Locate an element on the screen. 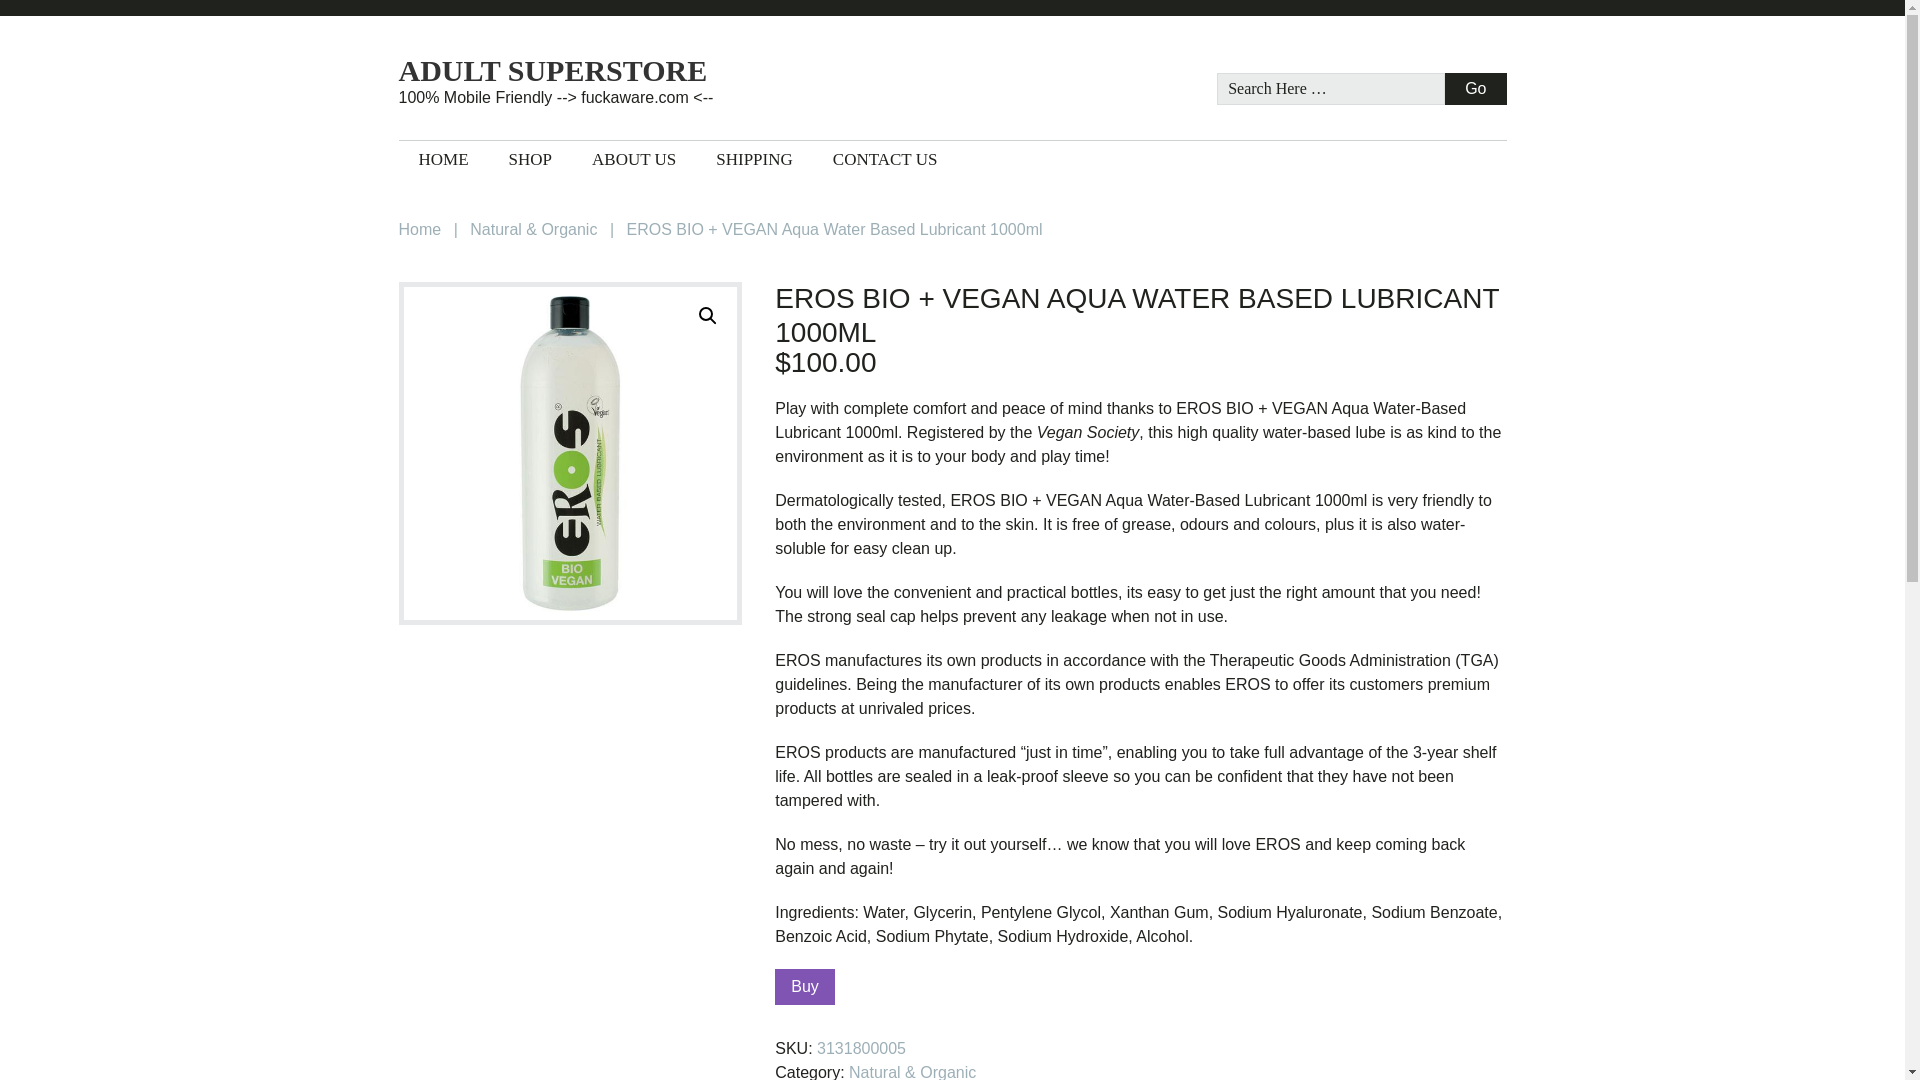  ADULT SUPERSTORE is located at coordinates (598, 71).